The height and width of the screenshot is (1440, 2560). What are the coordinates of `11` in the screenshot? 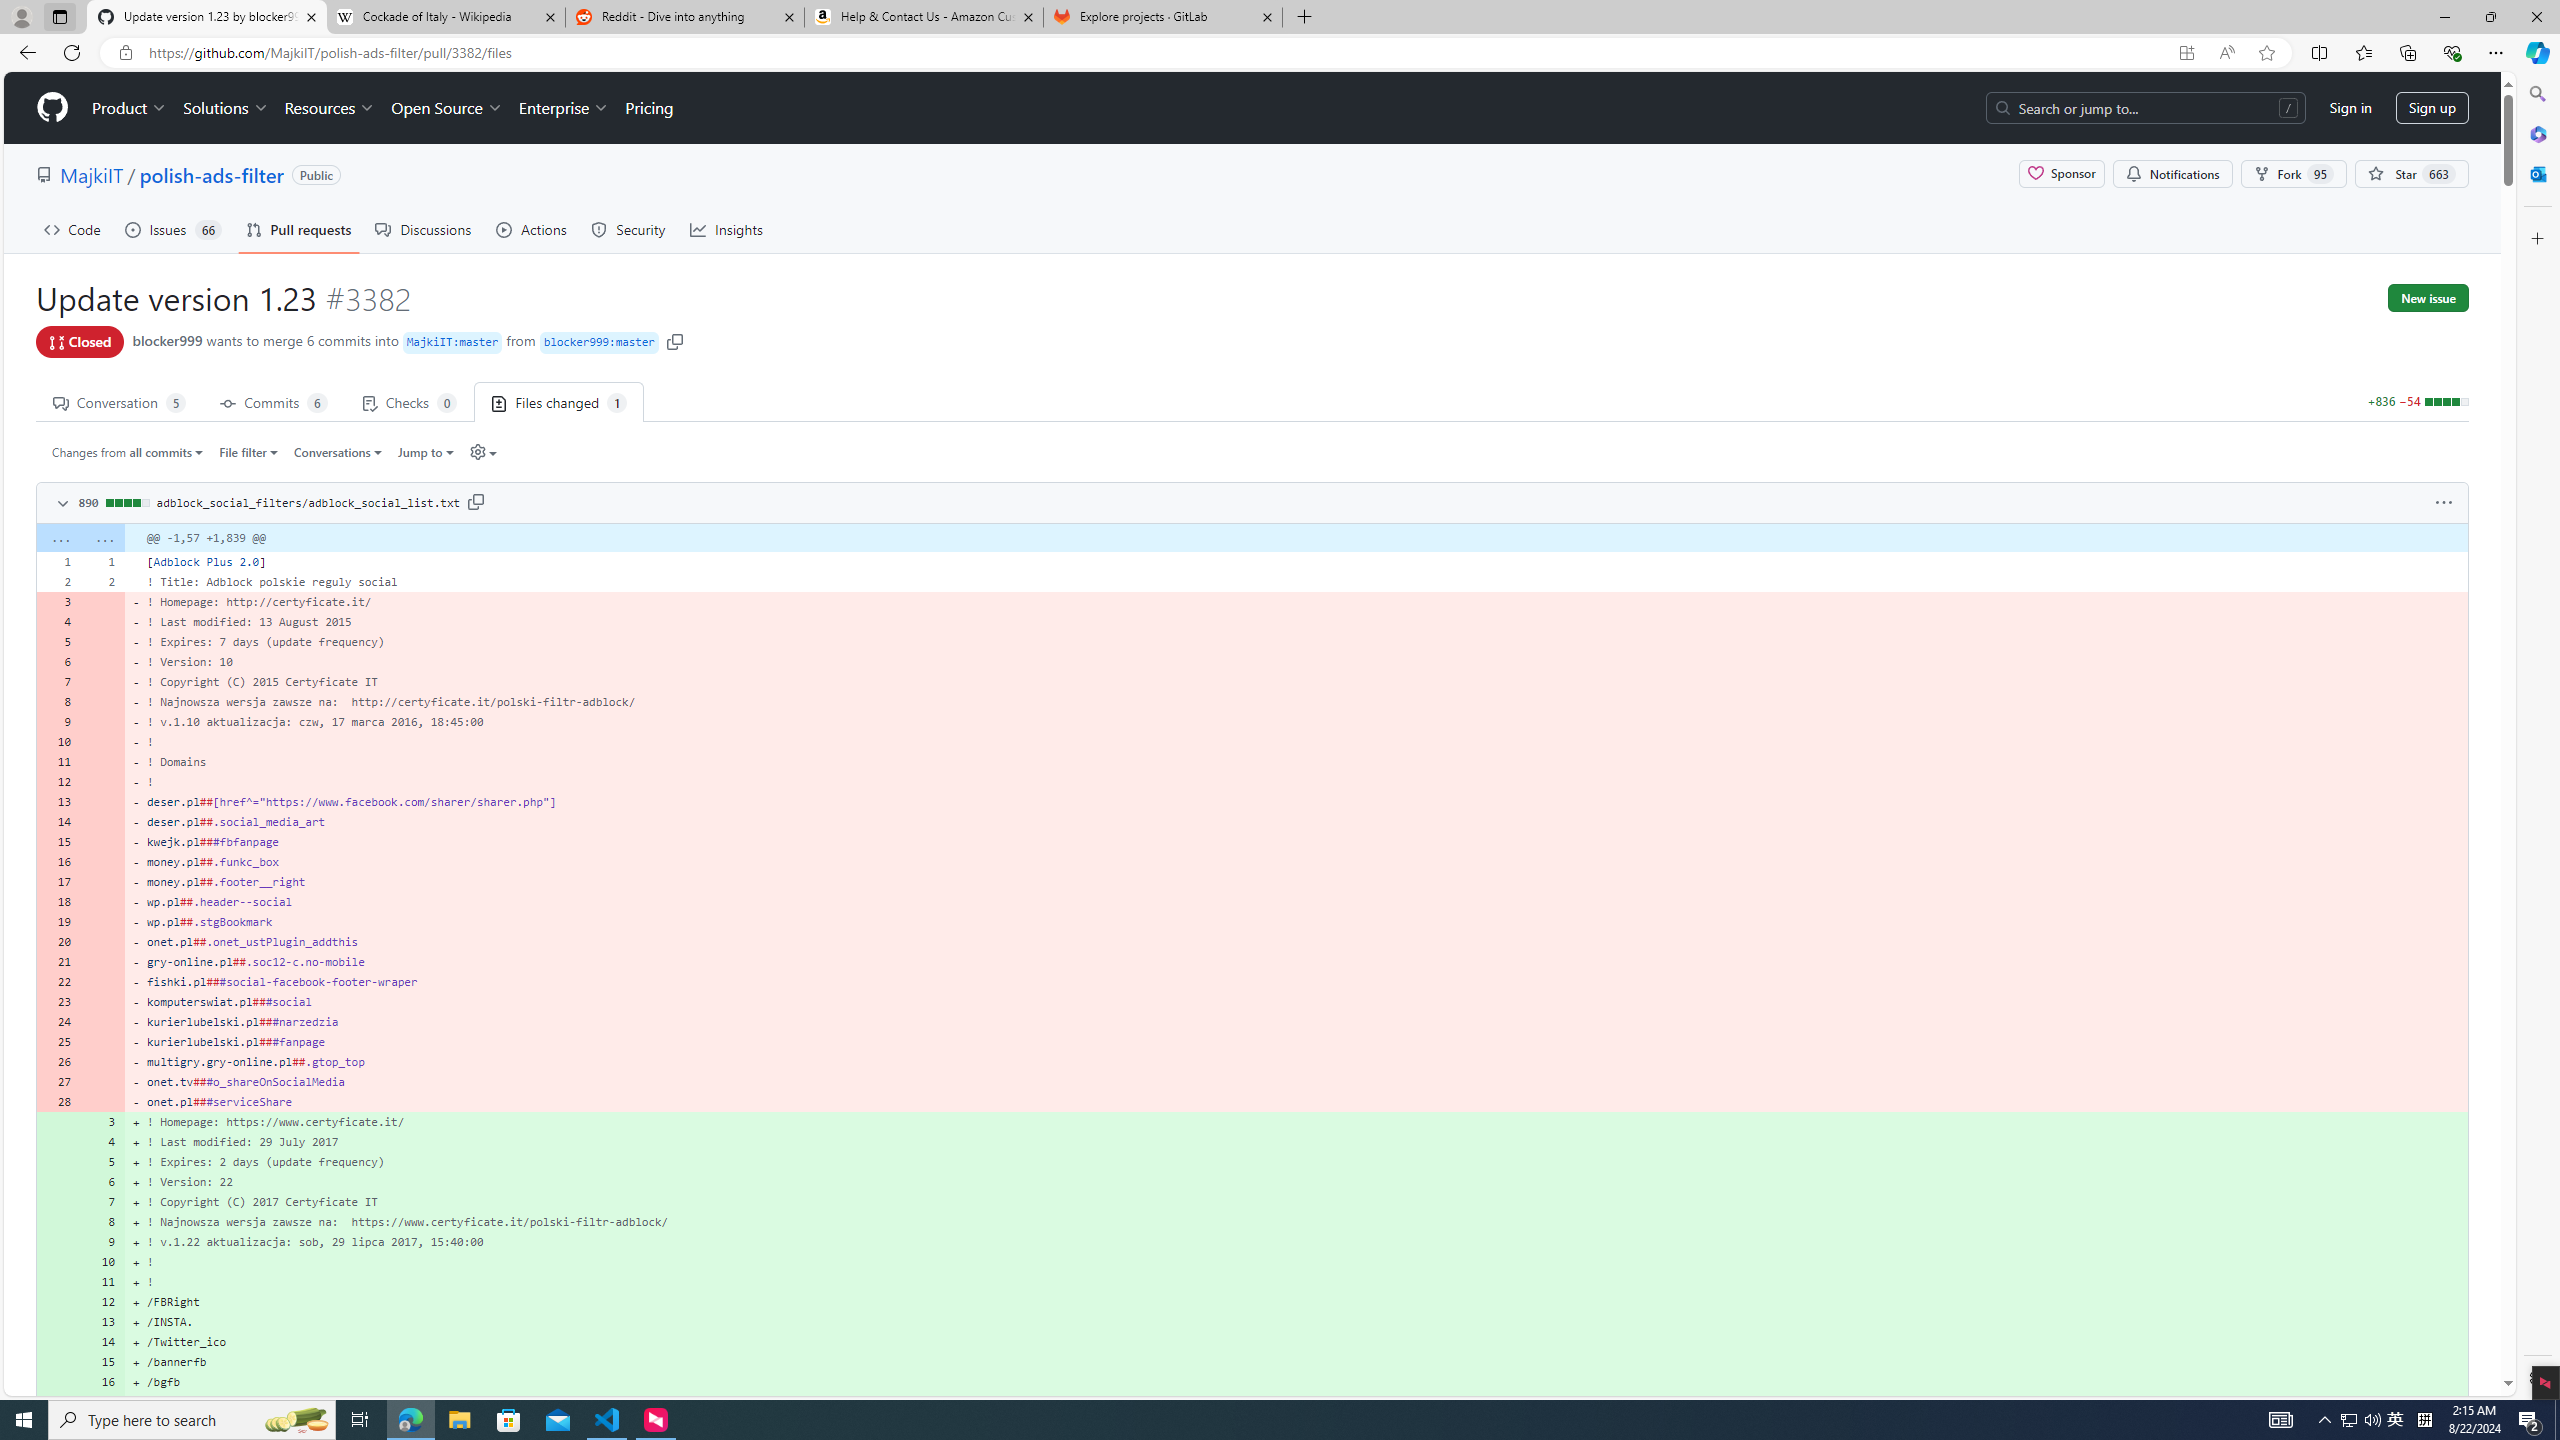 It's located at (103, 1281).